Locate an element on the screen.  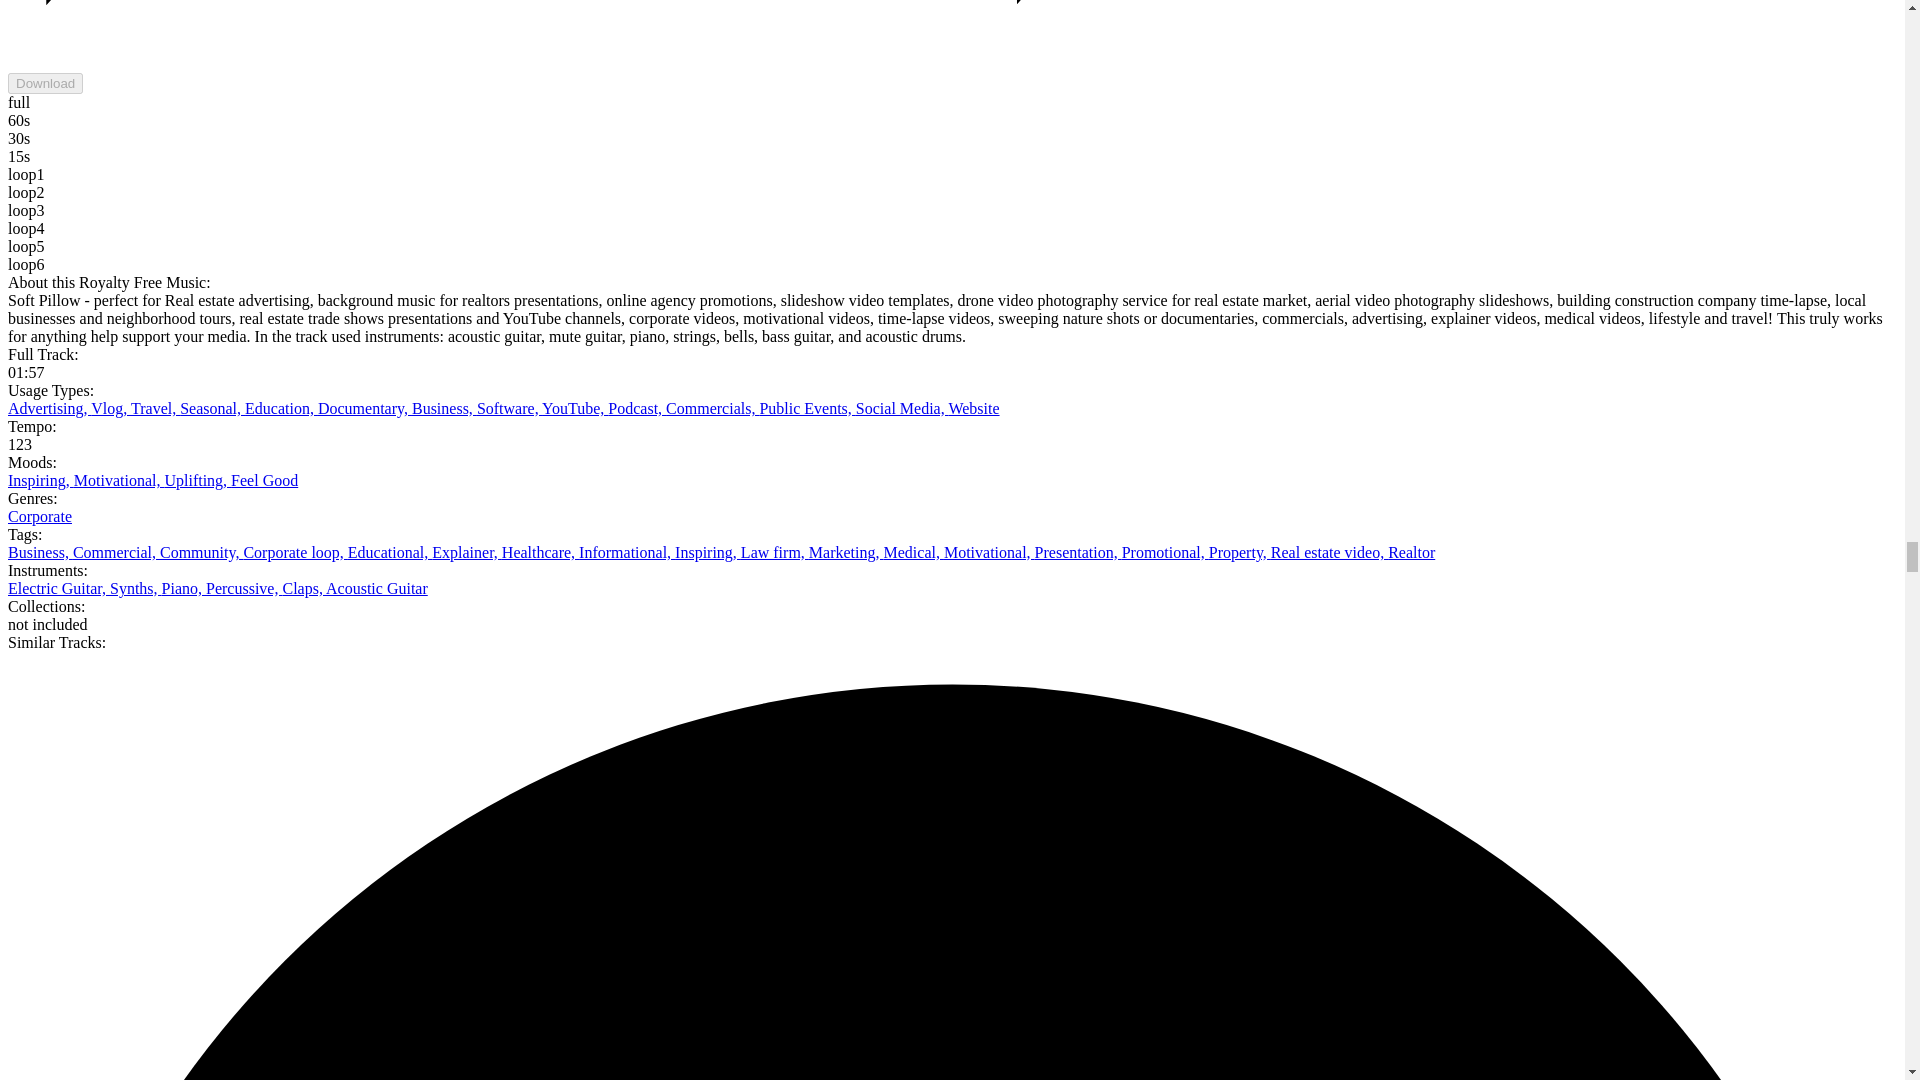
Documentary, is located at coordinates (365, 408).